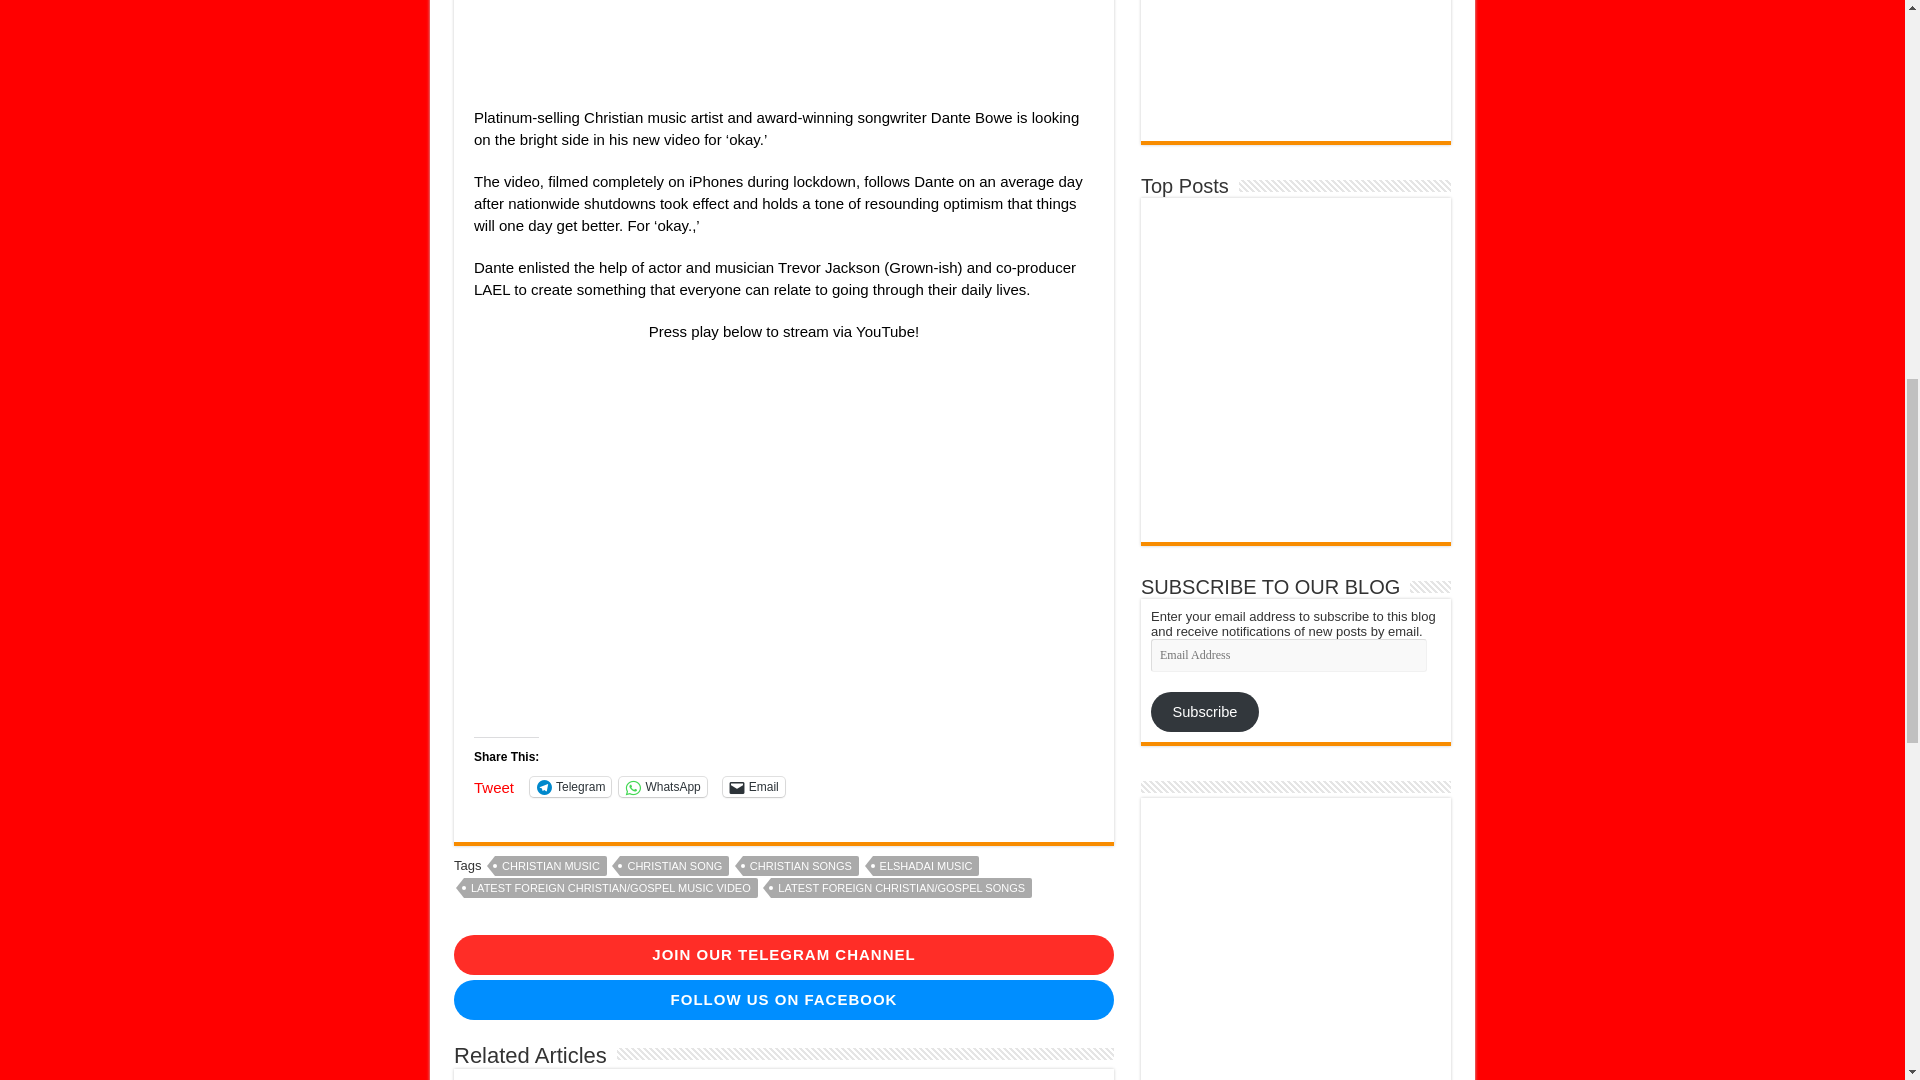 This screenshot has width=1920, height=1080. Describe the element at coordinates (1367, 280) in the screenshot. I see `Chandler Moore's New Release - 'Omemma'` at that location.